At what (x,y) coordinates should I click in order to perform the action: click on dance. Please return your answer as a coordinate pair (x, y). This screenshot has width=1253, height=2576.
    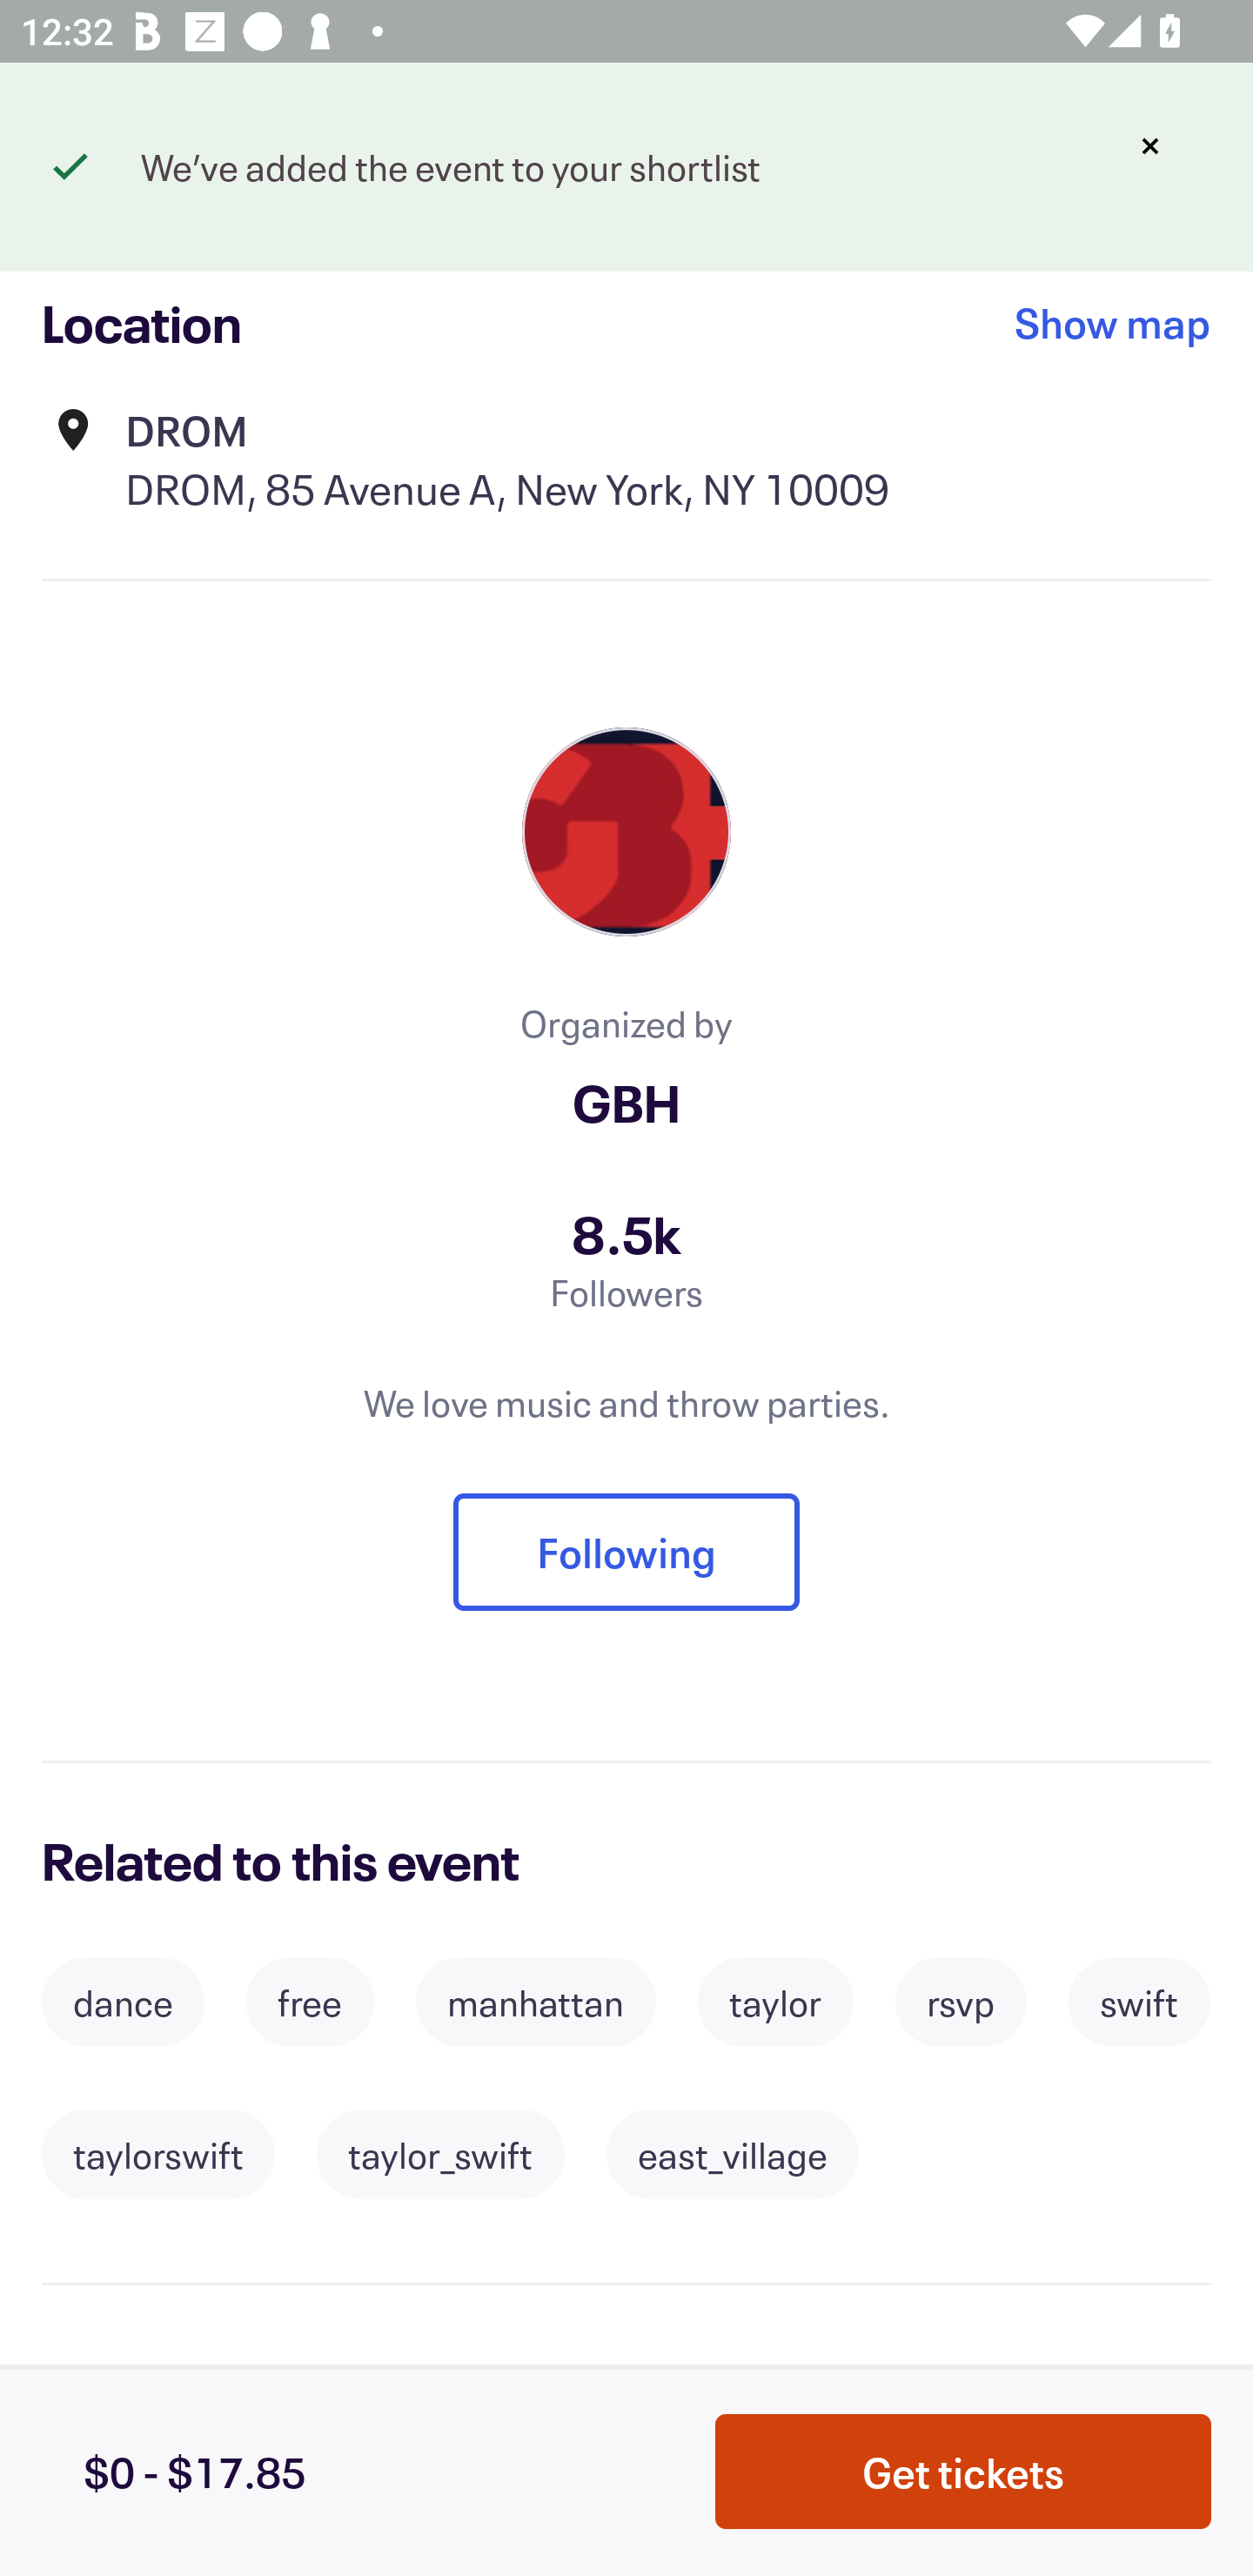
    Looking at the image, I should click on (122, 2002).